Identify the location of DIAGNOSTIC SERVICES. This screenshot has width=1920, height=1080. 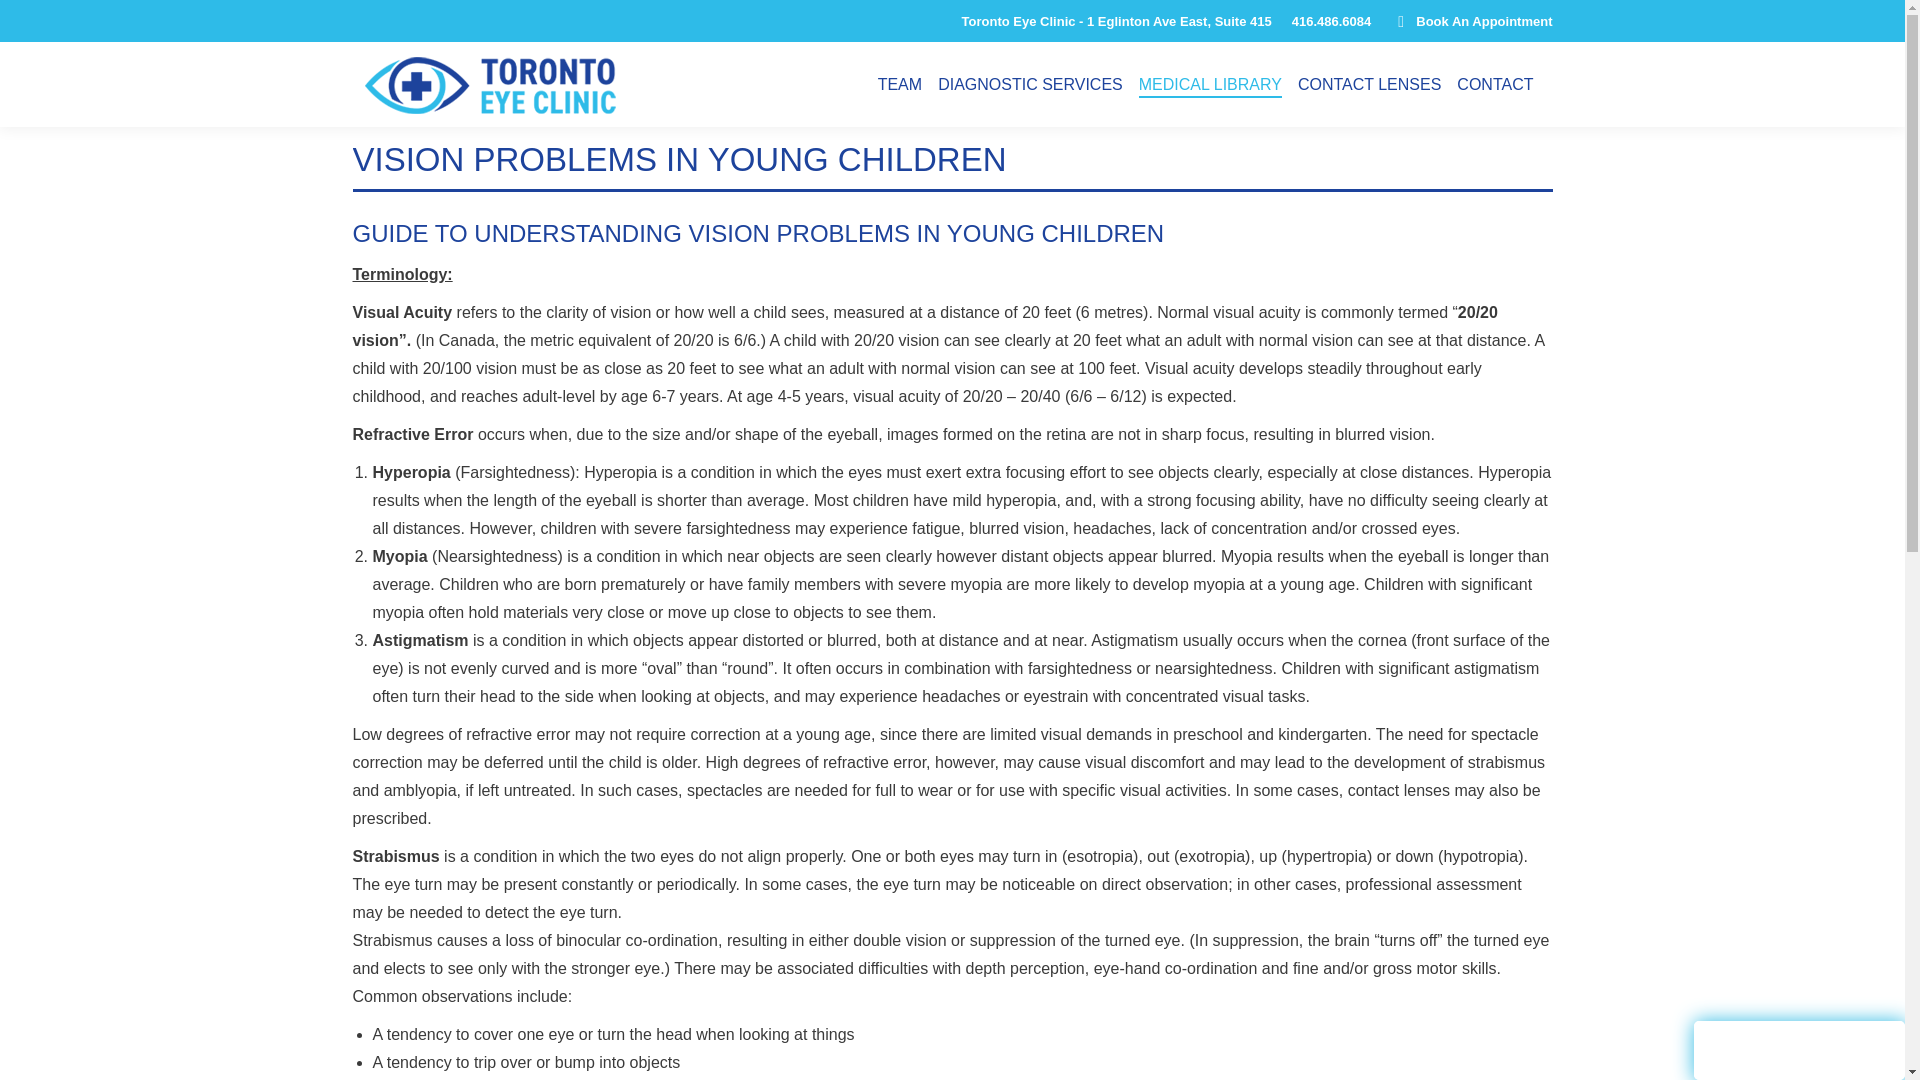
(1030, 84).